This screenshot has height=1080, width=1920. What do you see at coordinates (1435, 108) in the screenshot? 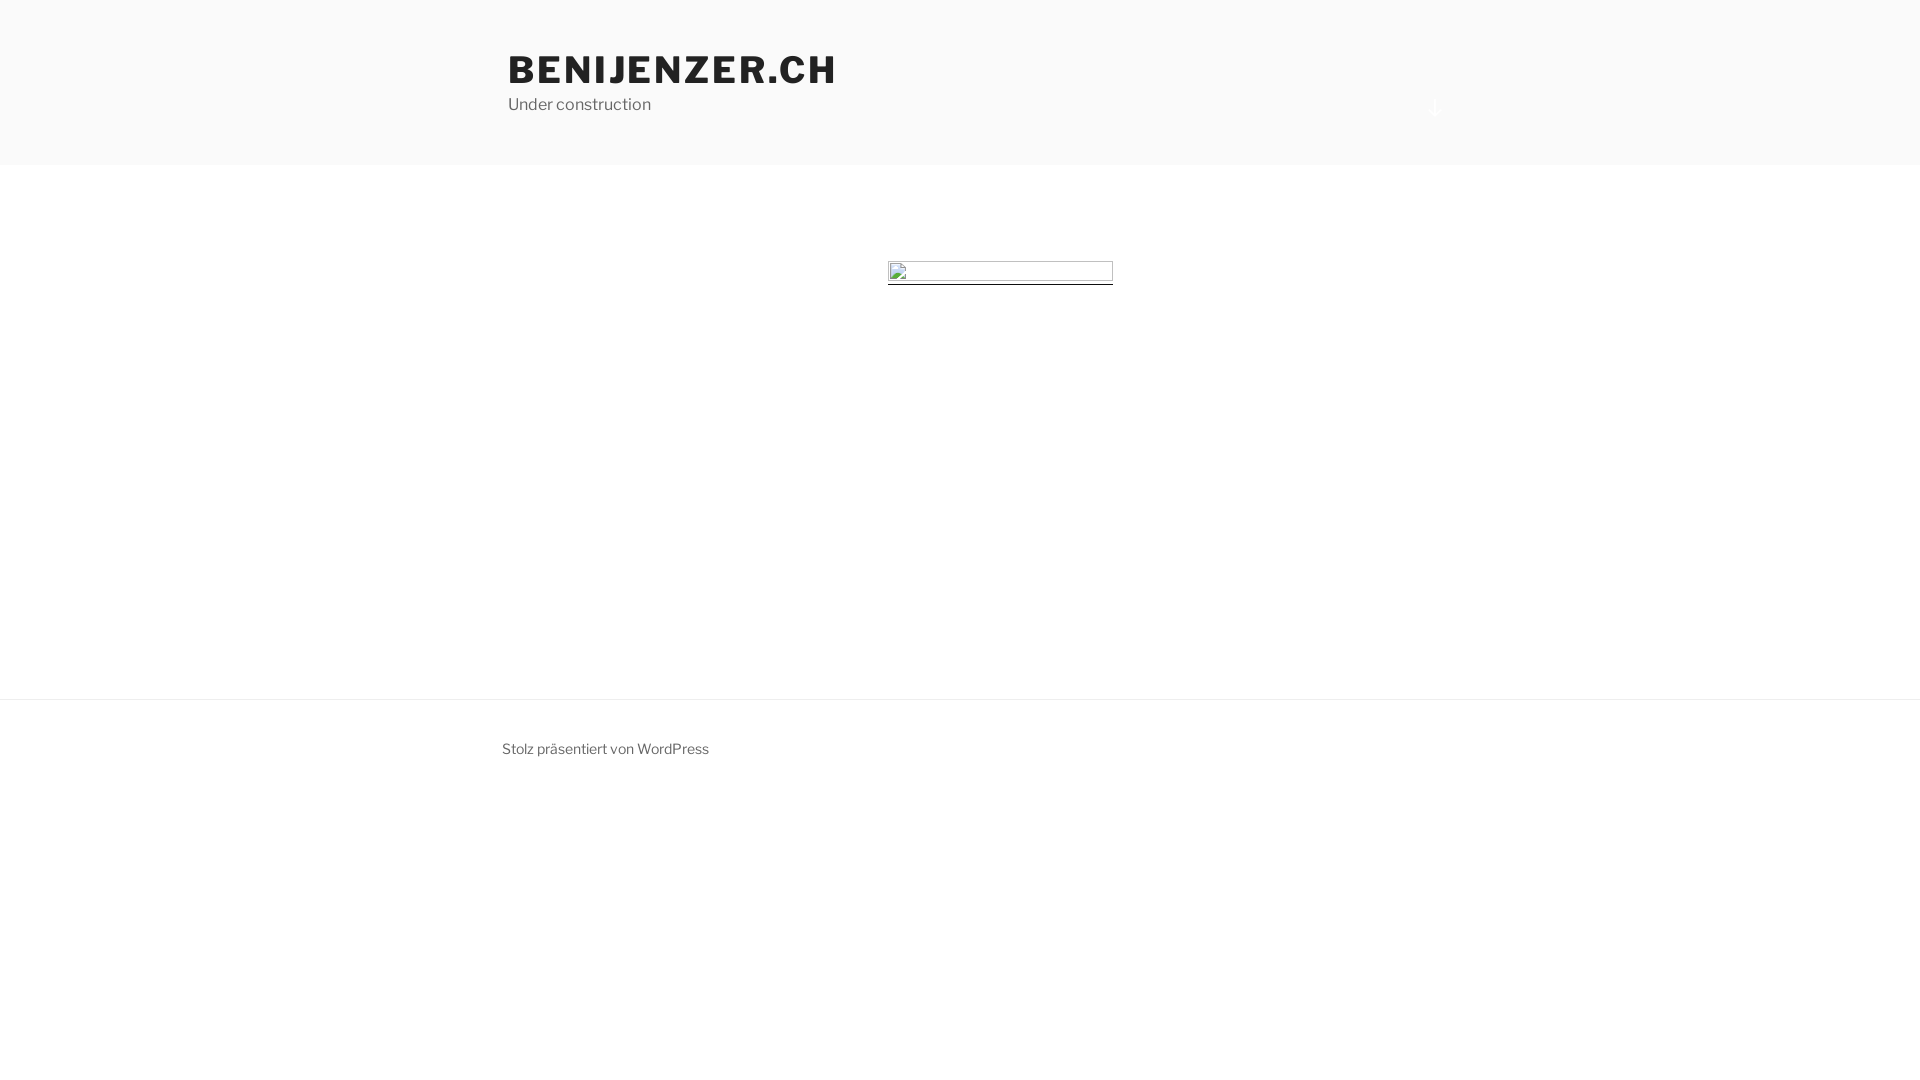
I see `Zum Inhalt nach unten scrollen` at bounding box center [1435, 108].